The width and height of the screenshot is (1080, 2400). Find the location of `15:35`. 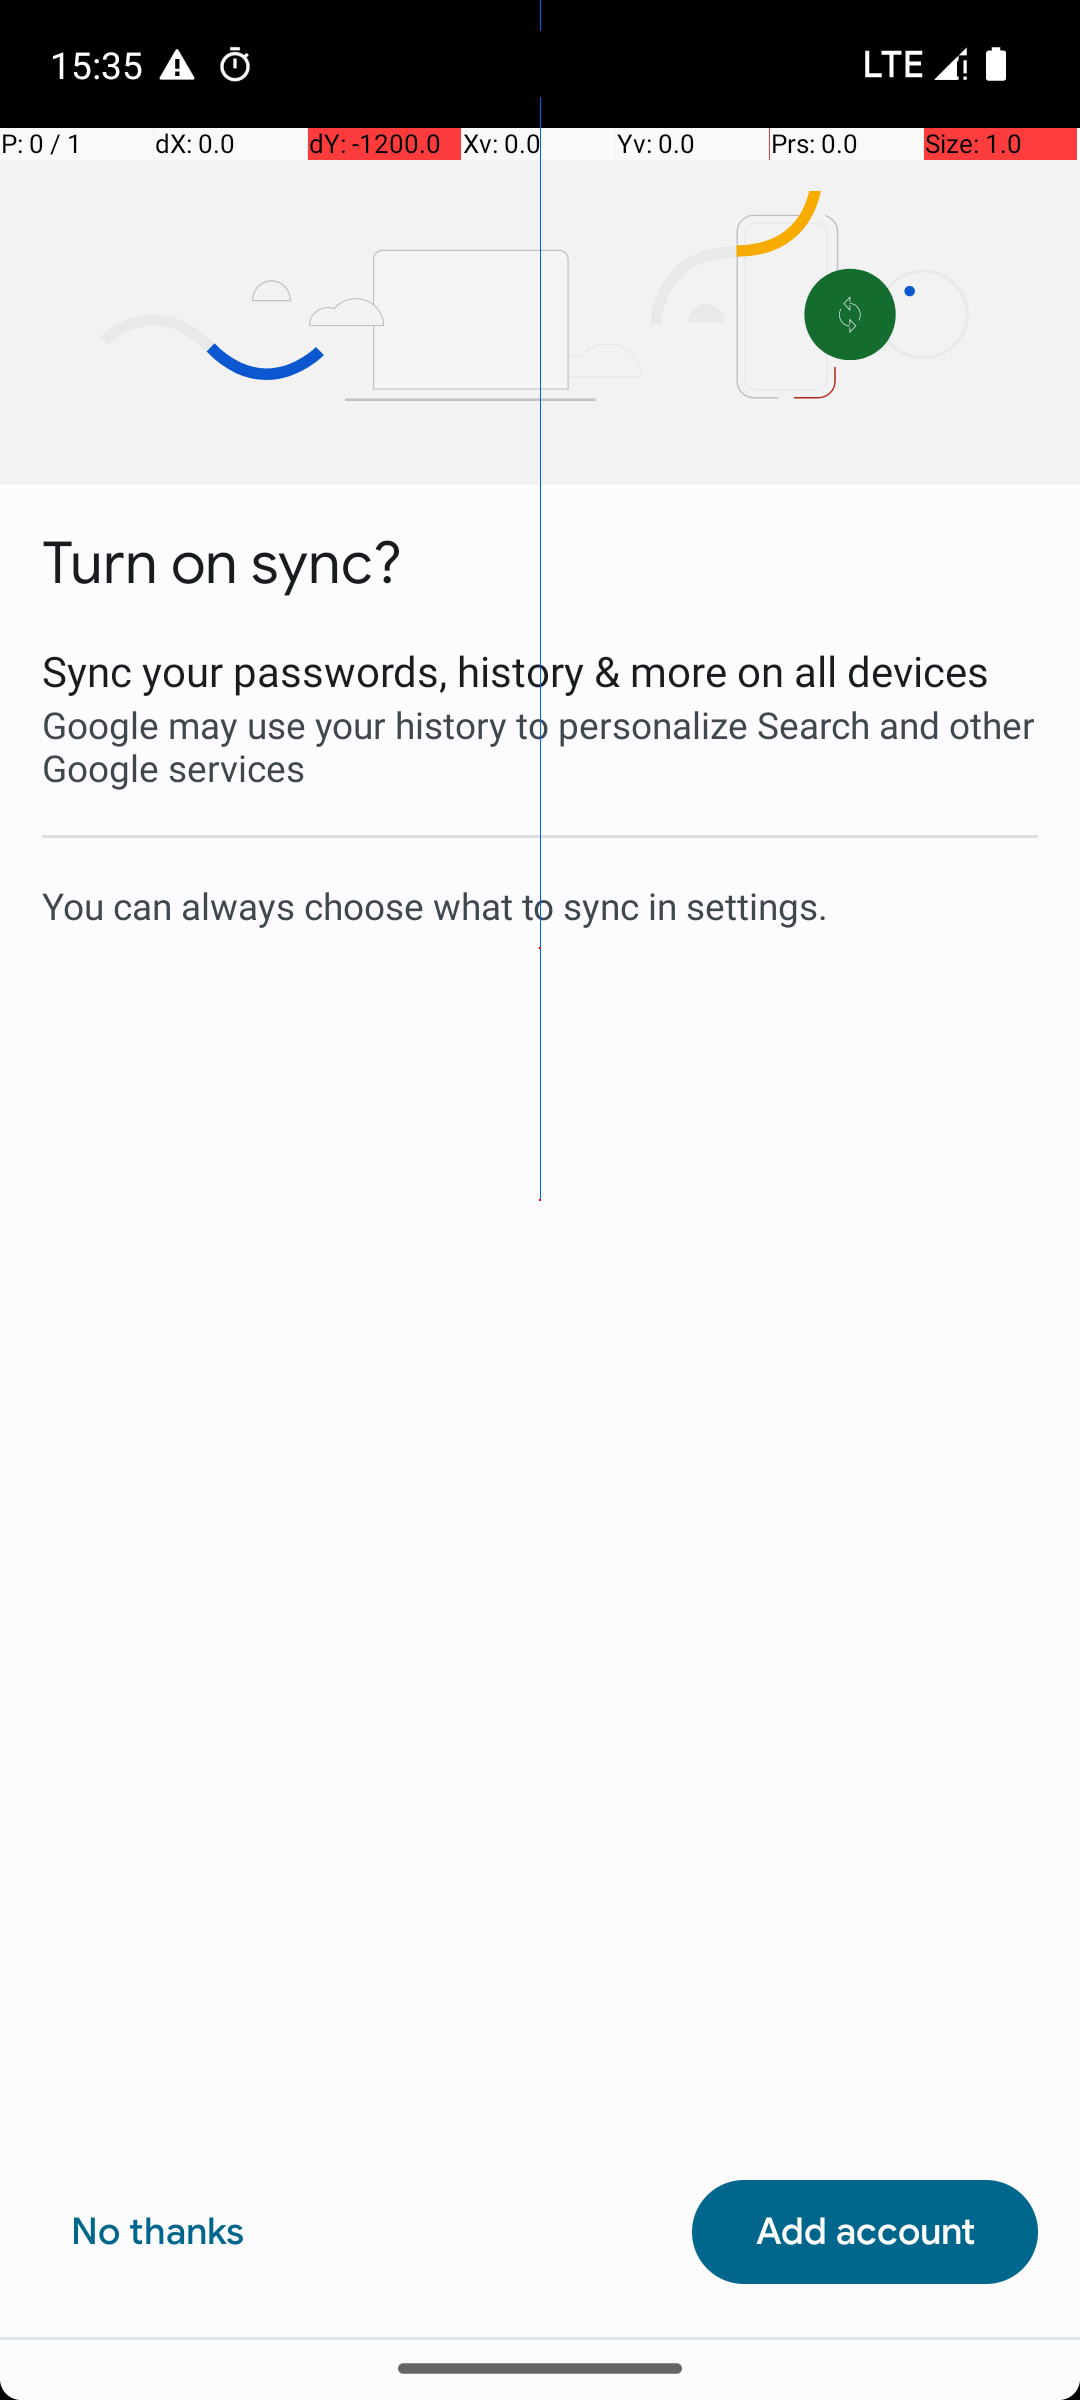

15:35 is located at coordinates (99, 64).